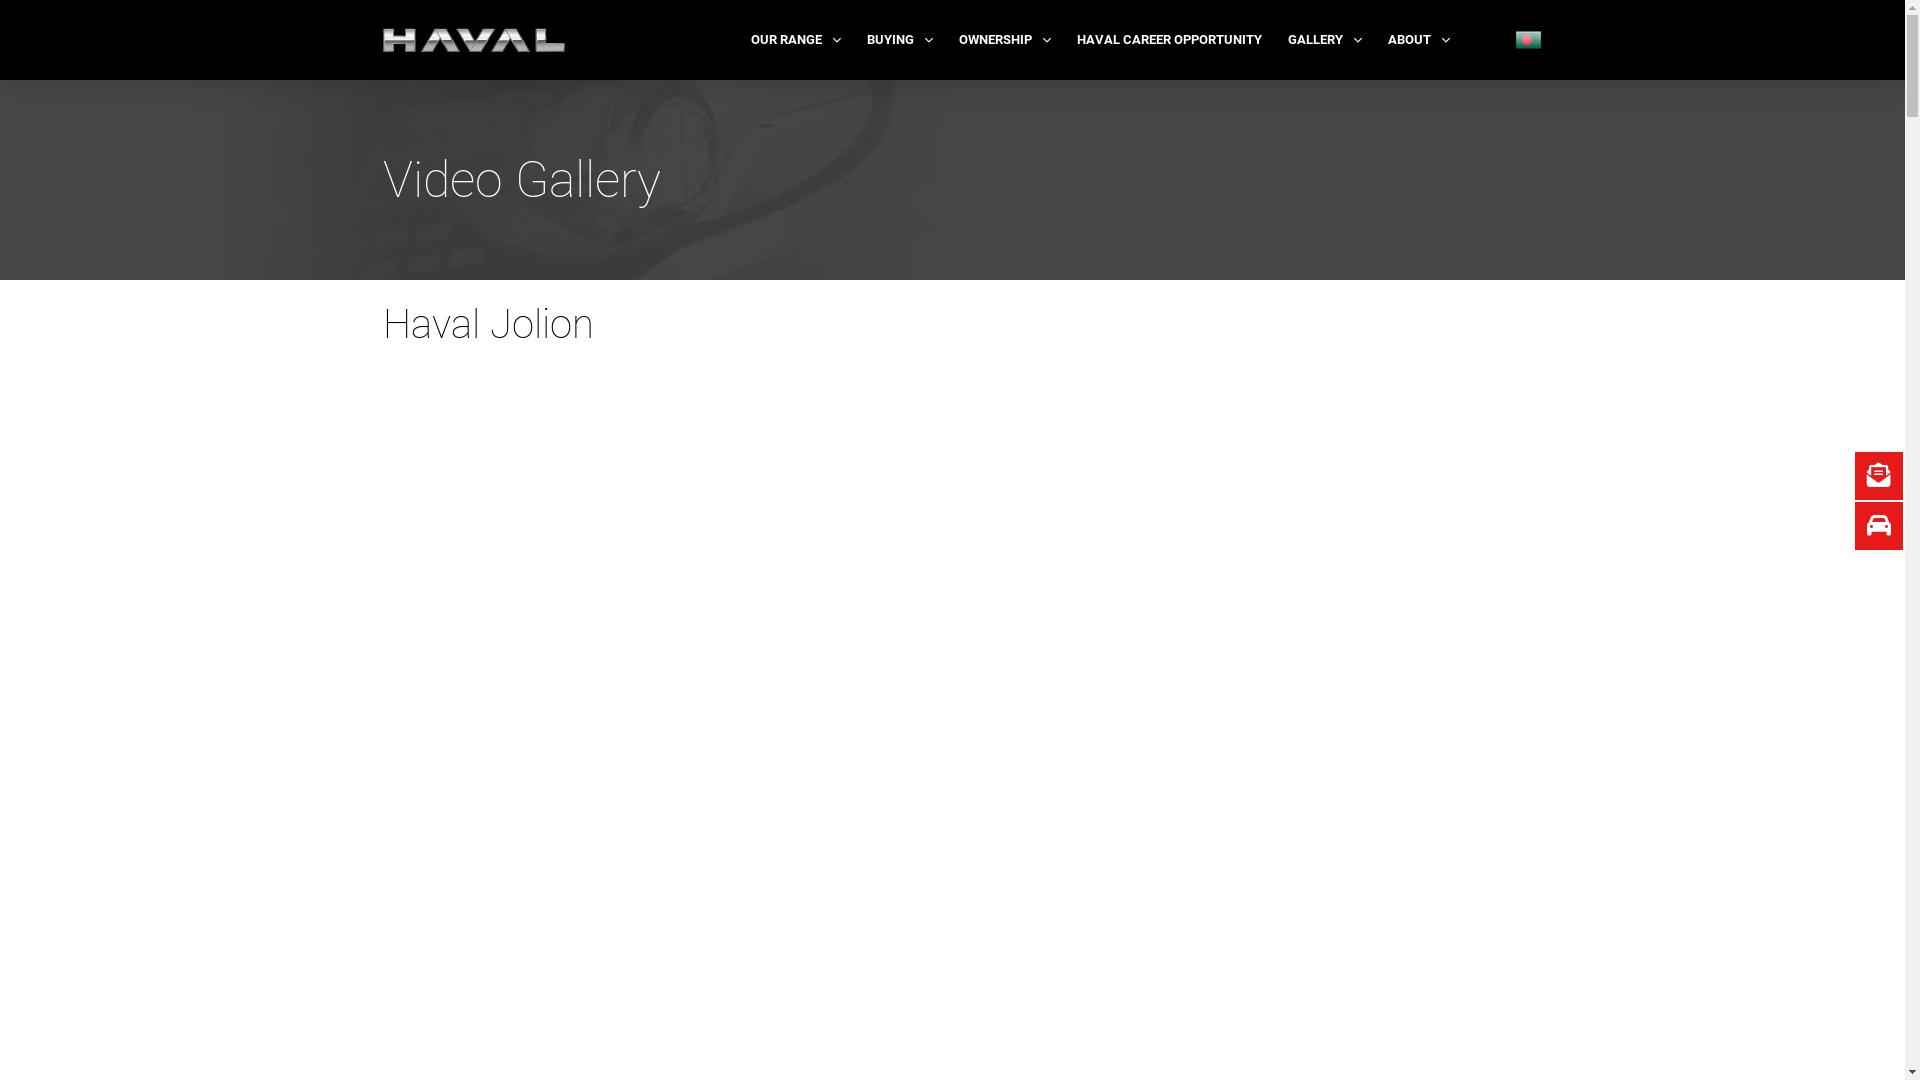  Describe the element at coordinates (1419, 40) in the screenshot. I see `ABOUT` at that location.